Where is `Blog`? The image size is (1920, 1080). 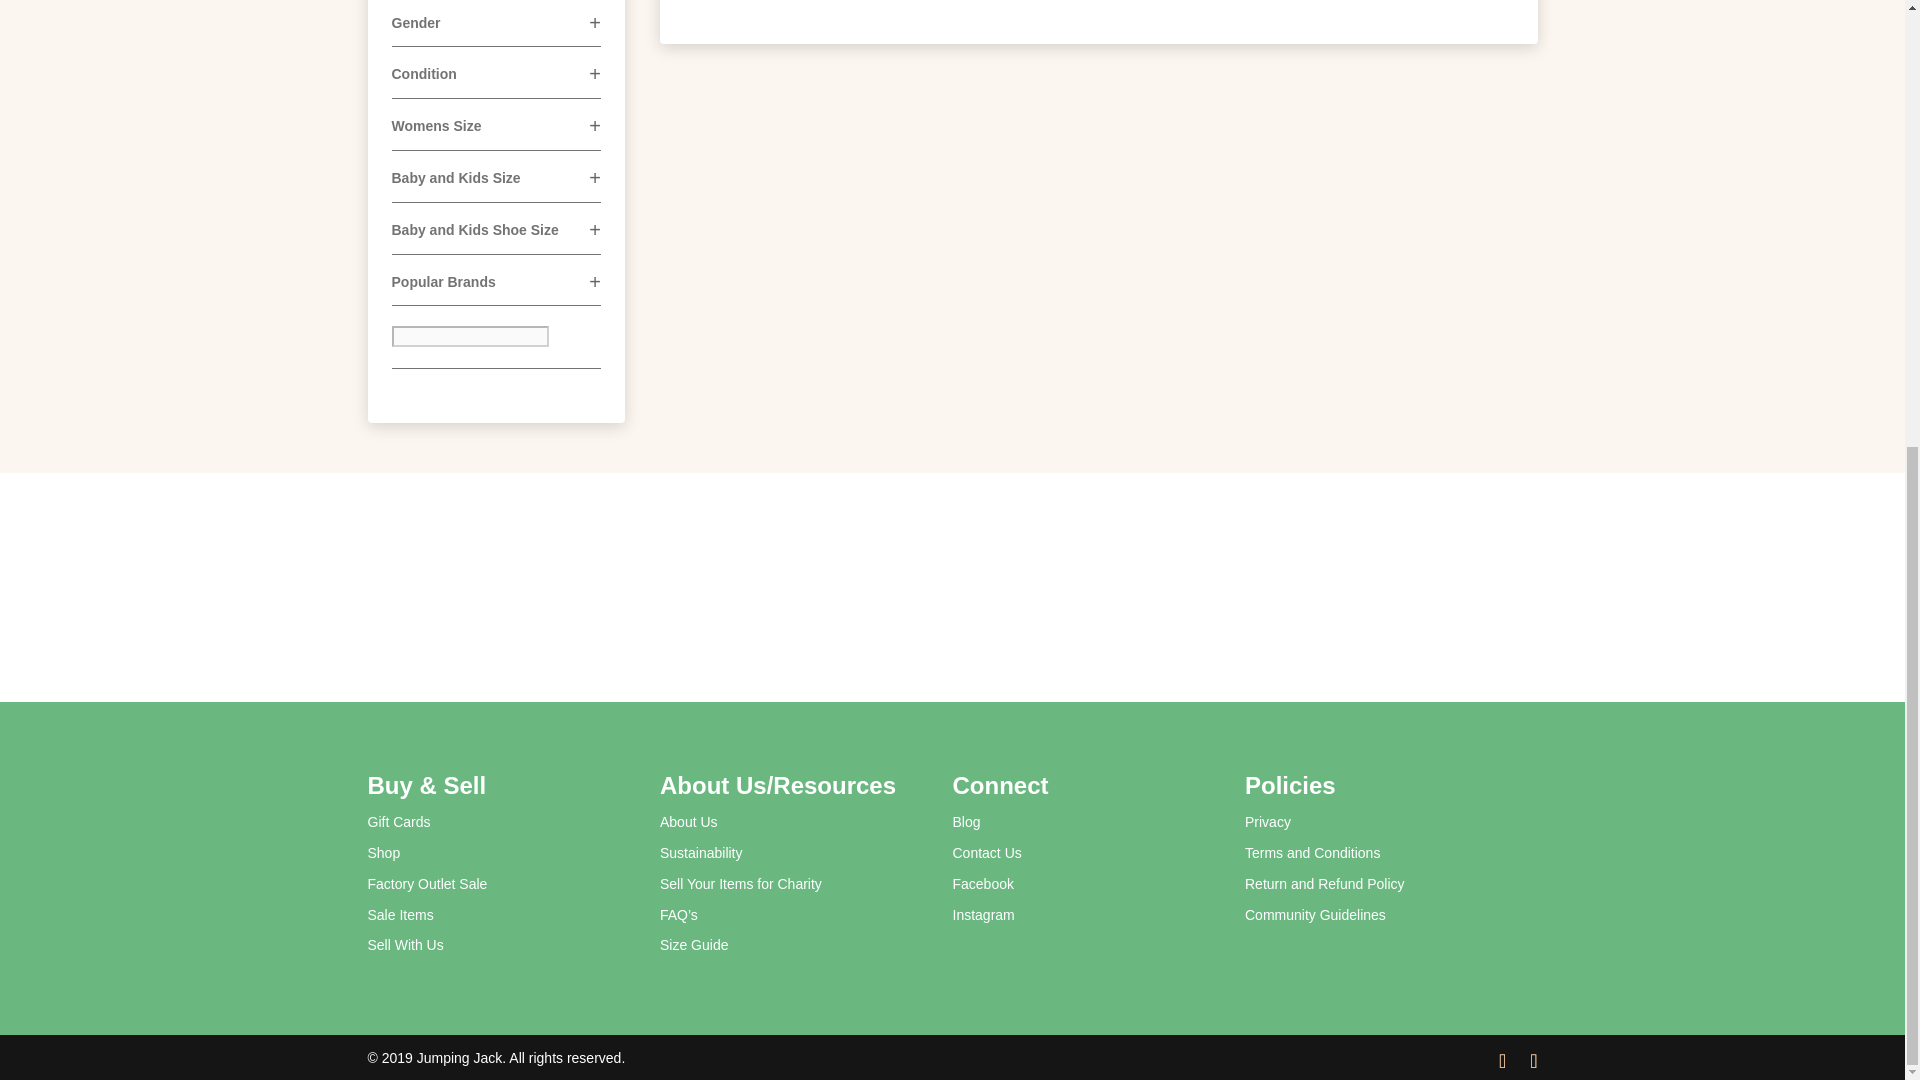 Blog is located at coordinates (966, 822).